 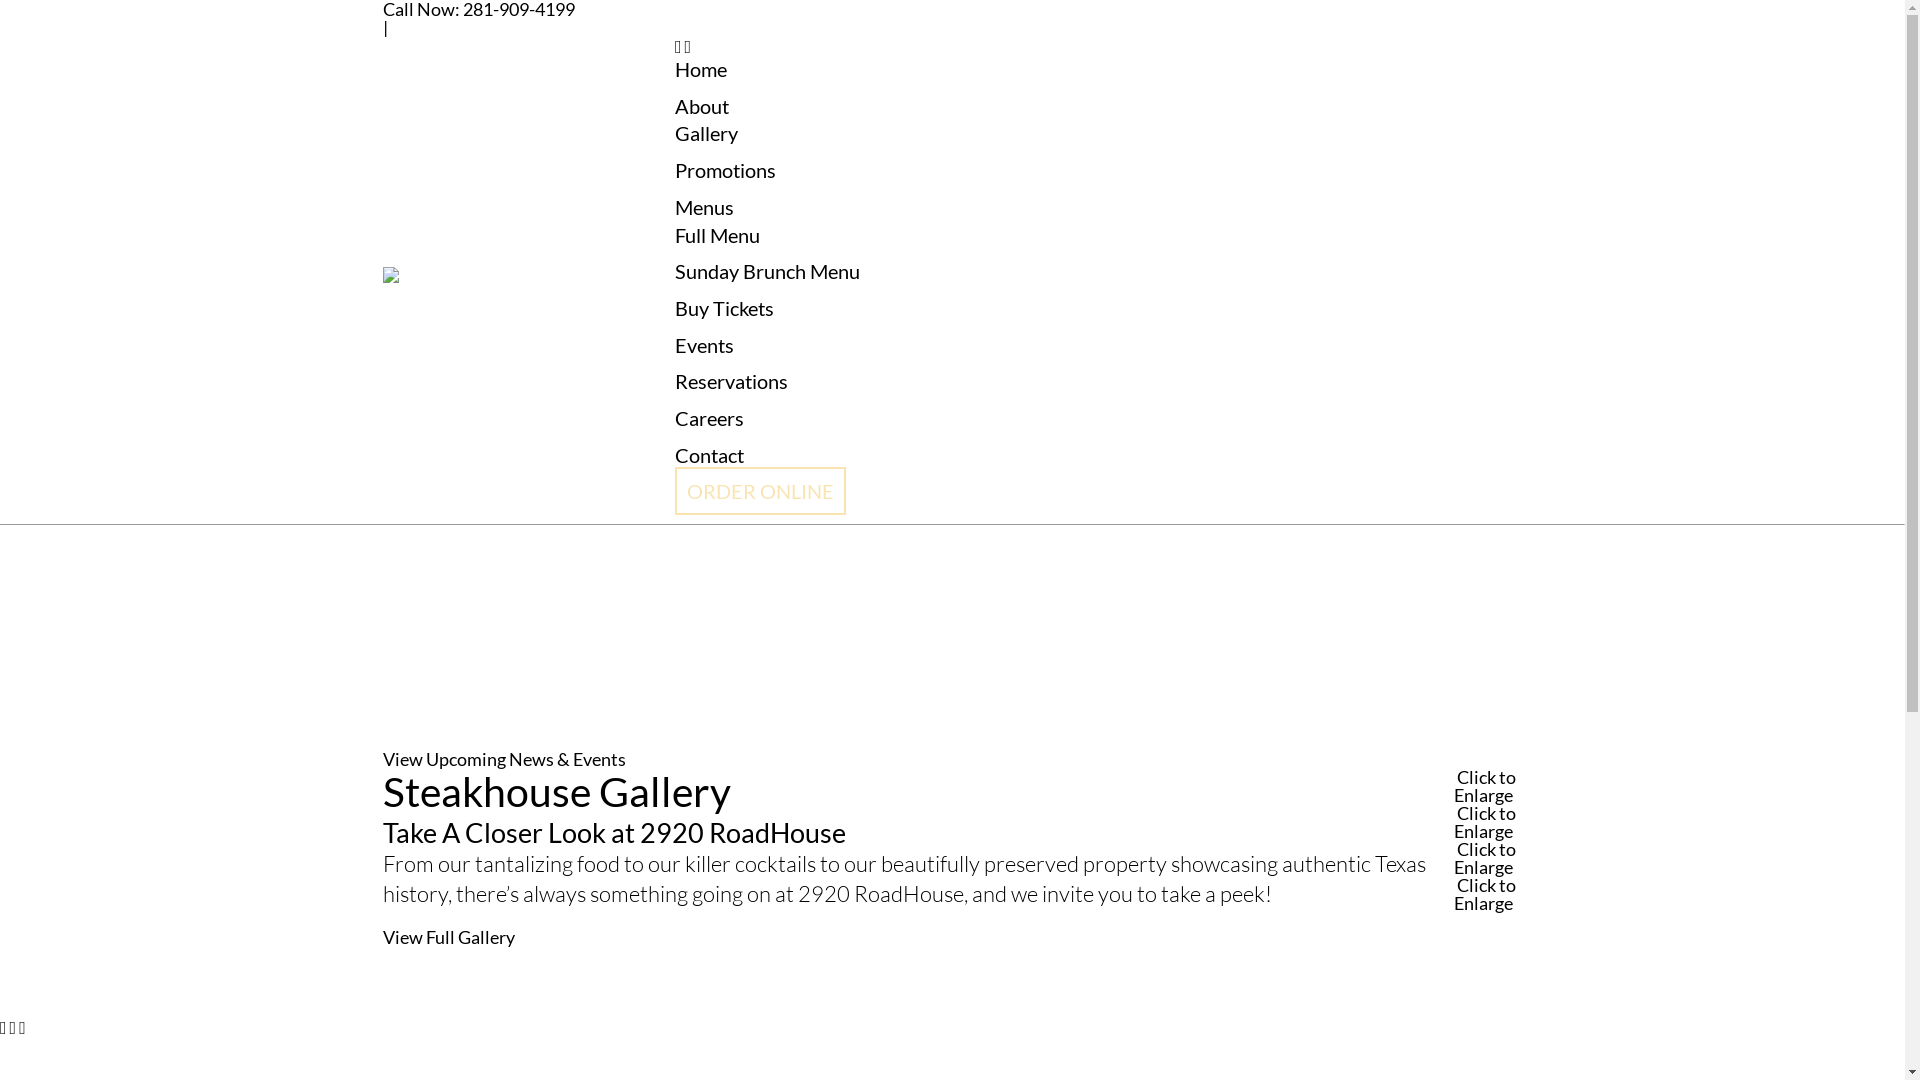 I want to click on Careers, so click(x=710, y=418).